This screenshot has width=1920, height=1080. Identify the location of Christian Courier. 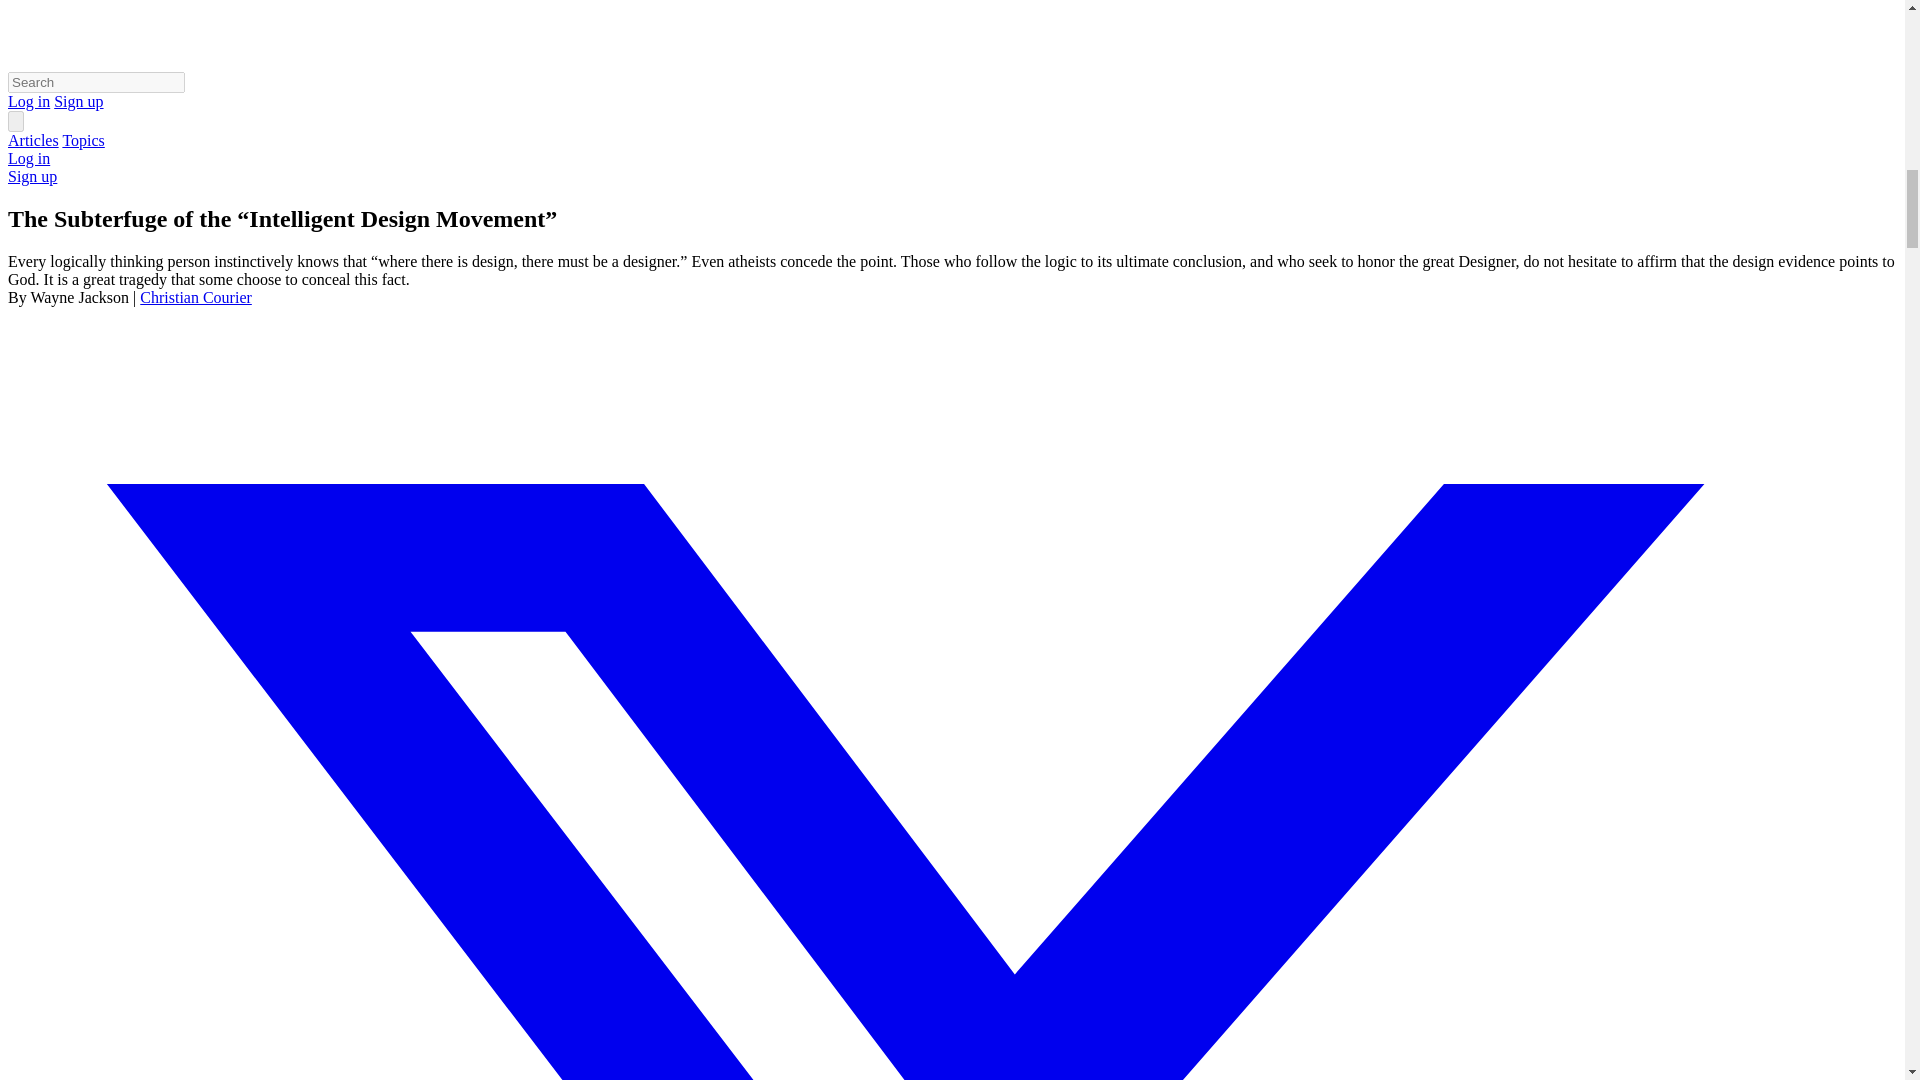
(196, 297).